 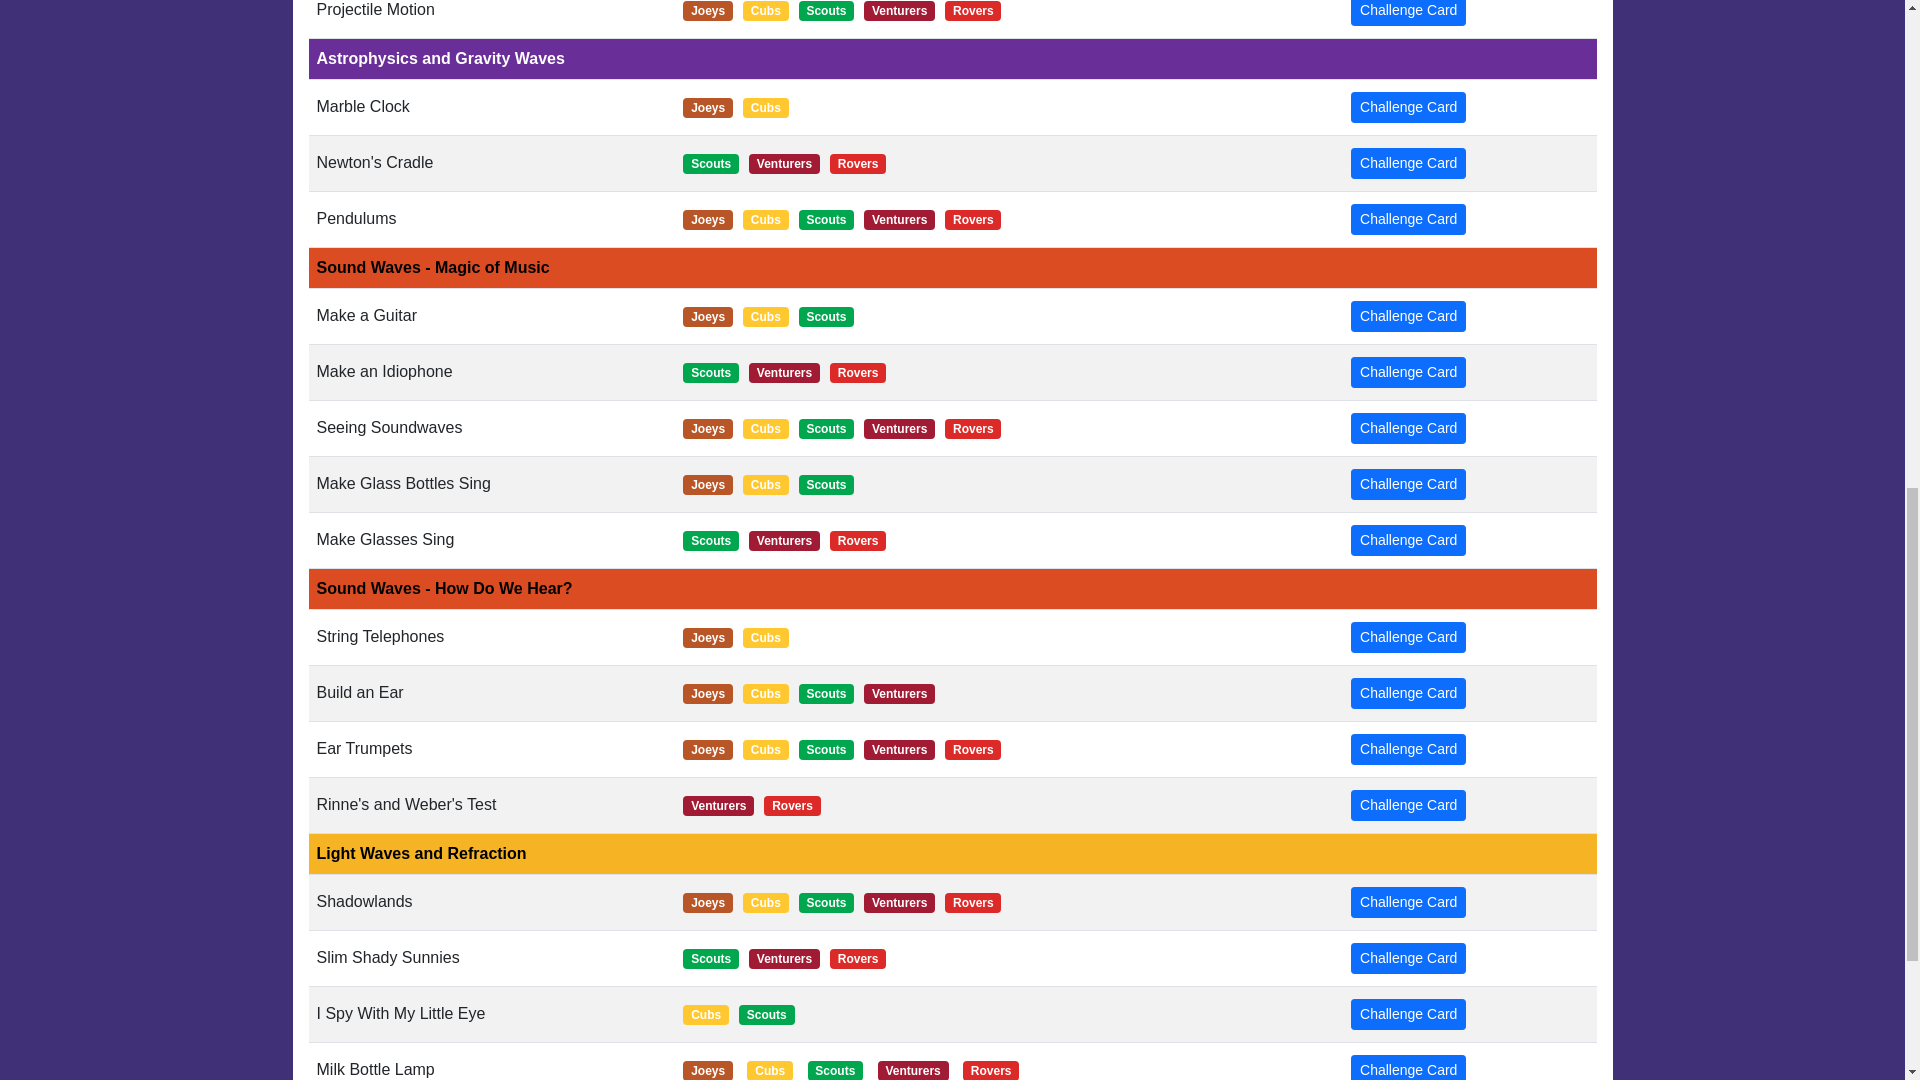 What do you see at coordinates (1408, 902) in the screenshot?
I see `Challenge Card` at bounding box center [1408, 902].